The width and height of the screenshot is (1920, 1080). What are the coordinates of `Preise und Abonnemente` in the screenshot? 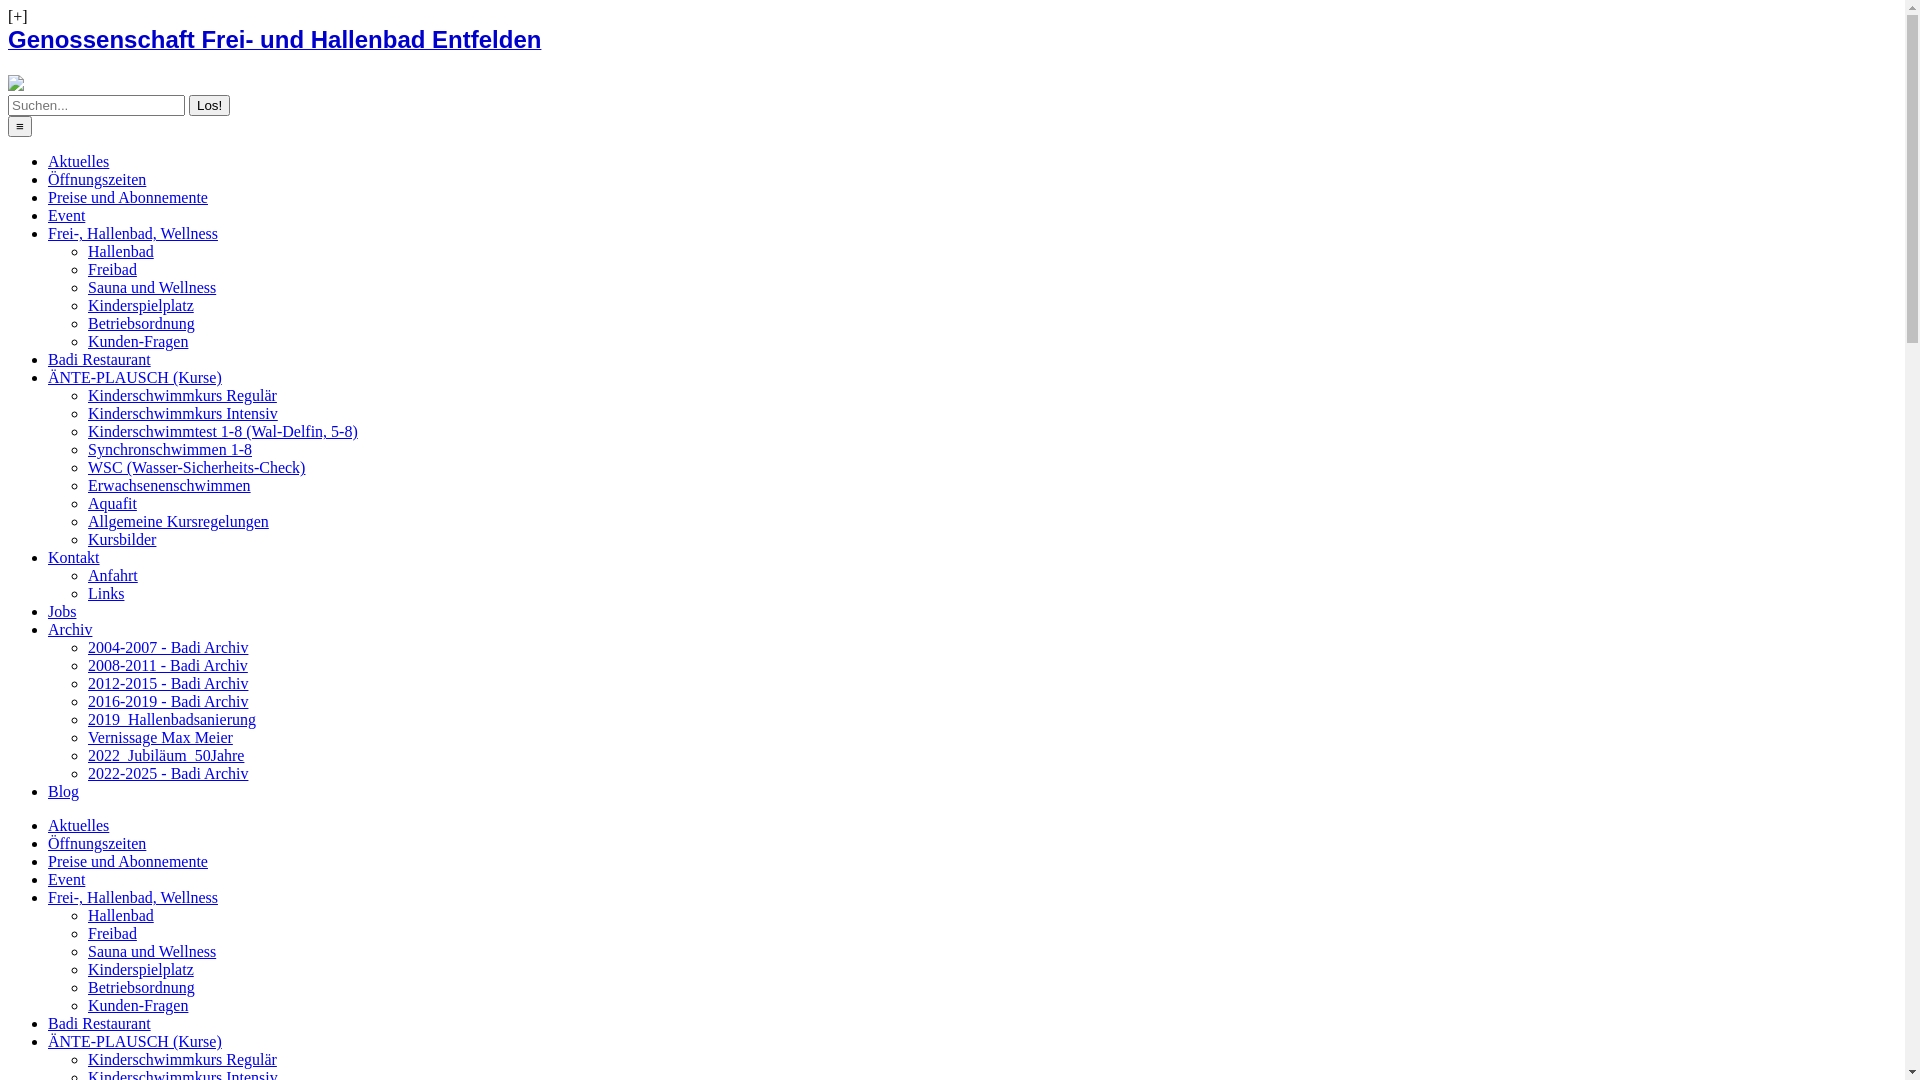 It's located at (128, 862).